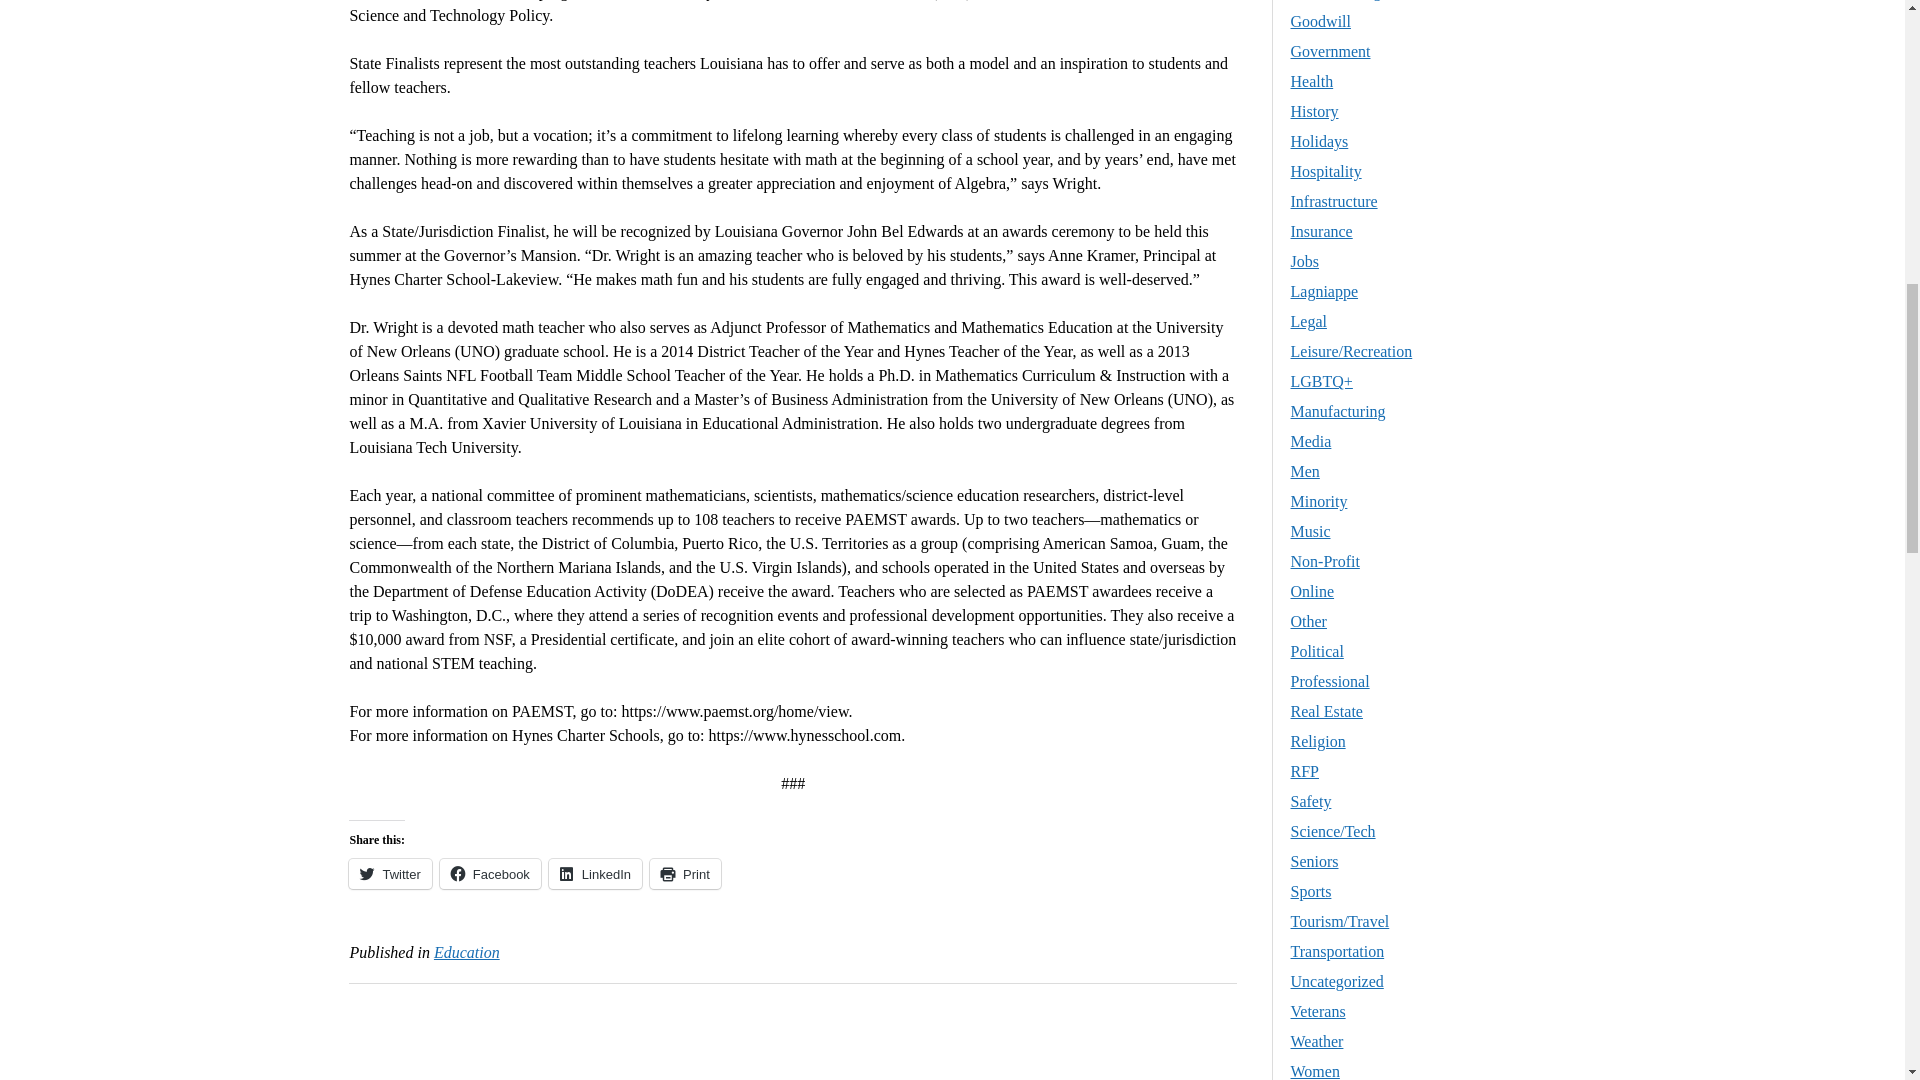  What do you see at coordinates (390, 873) in the screenshot?
I see `Click to share on Twitter` at bounding box center [390, 873].